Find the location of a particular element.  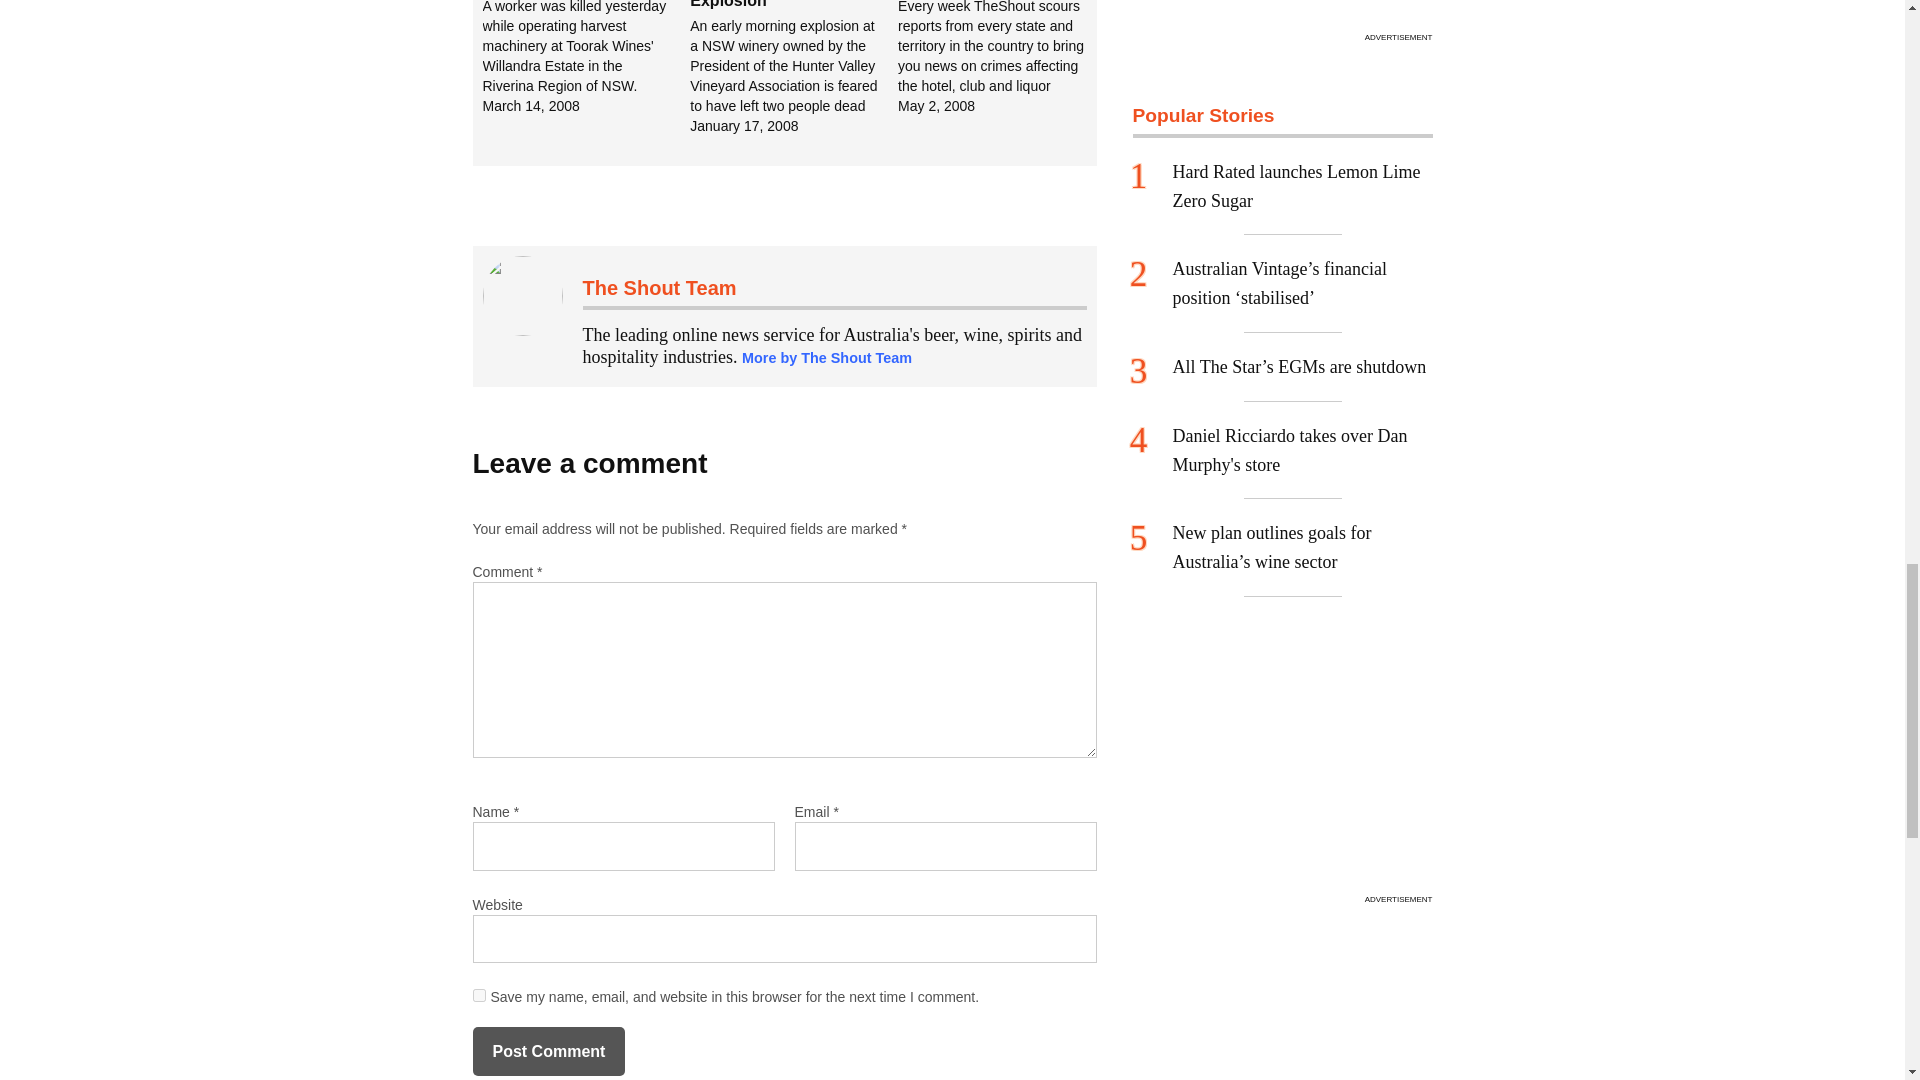

Two Reported Dead in Hunter Valley Vineyard Explosion is located at coordinates (776, 4).